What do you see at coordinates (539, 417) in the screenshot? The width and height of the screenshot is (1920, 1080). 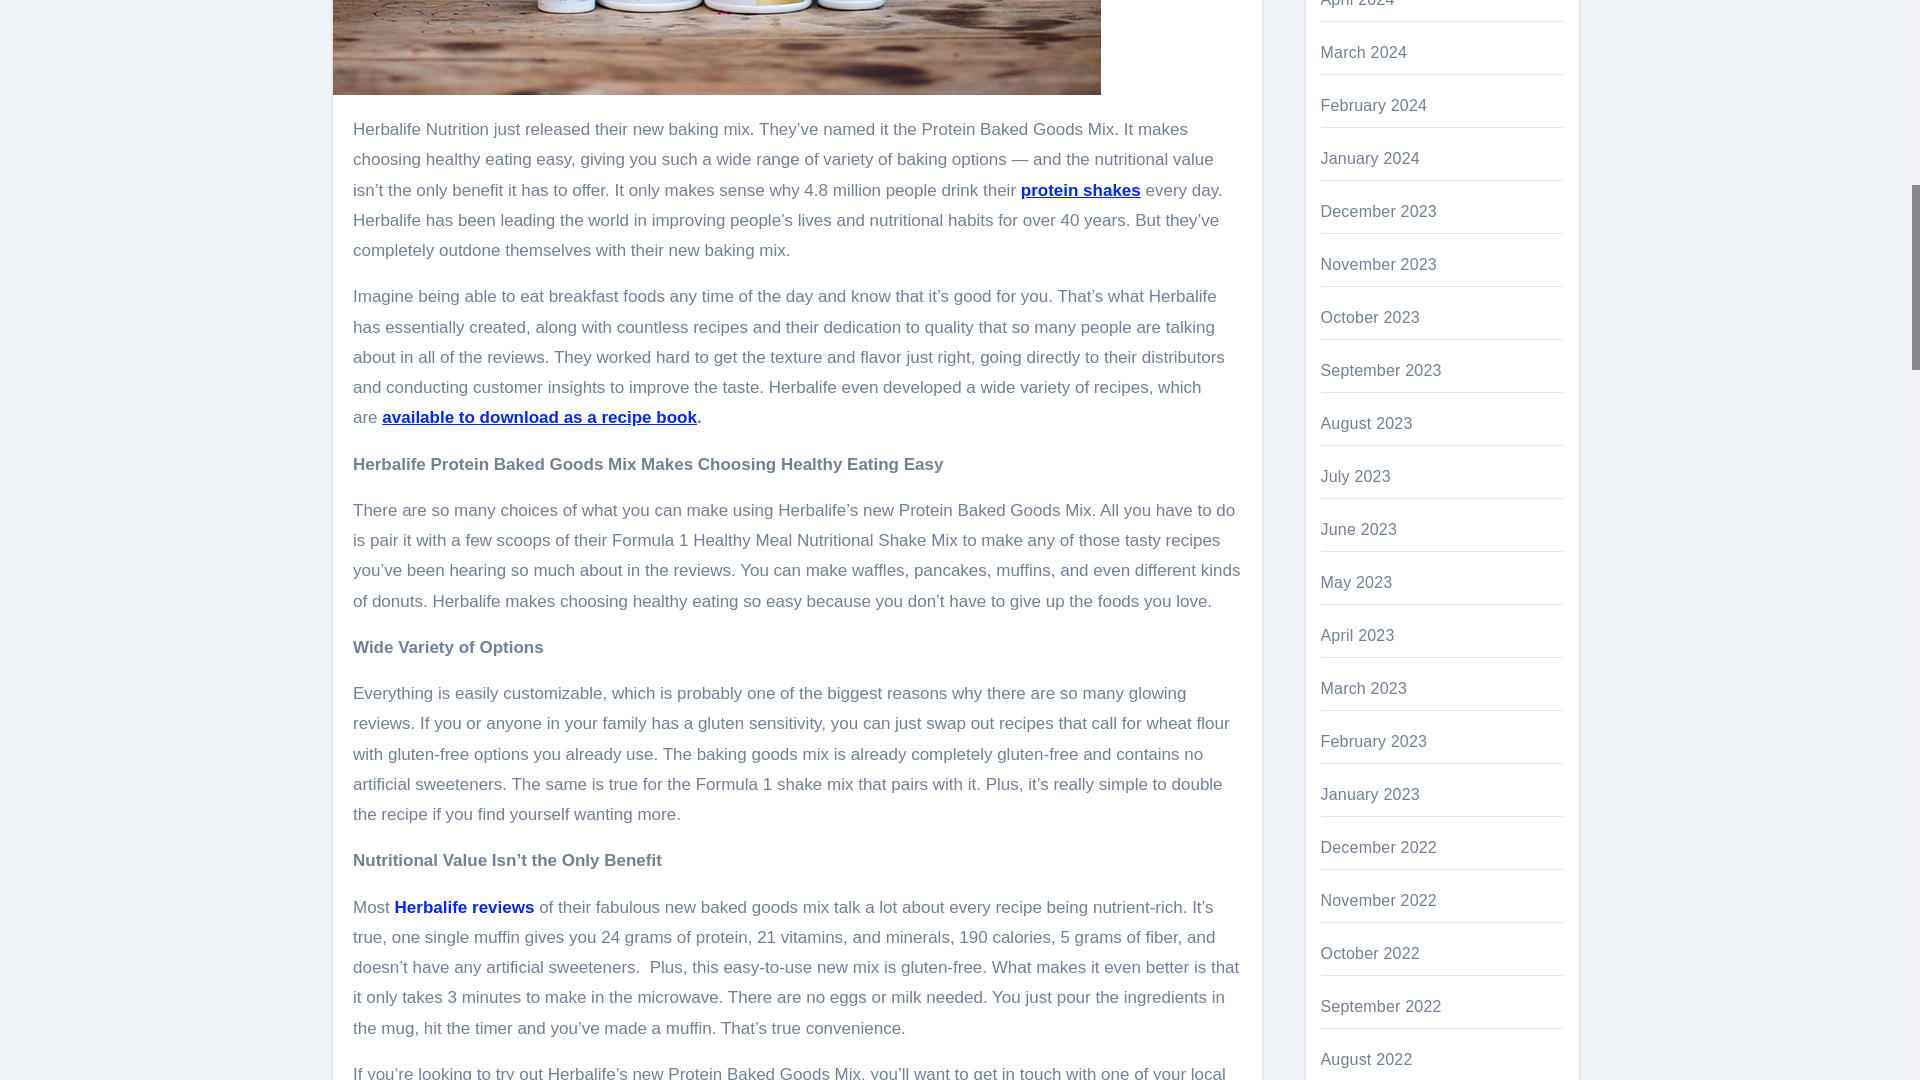 I see `available to download as a recipe book` at bounding box center [539, 417].